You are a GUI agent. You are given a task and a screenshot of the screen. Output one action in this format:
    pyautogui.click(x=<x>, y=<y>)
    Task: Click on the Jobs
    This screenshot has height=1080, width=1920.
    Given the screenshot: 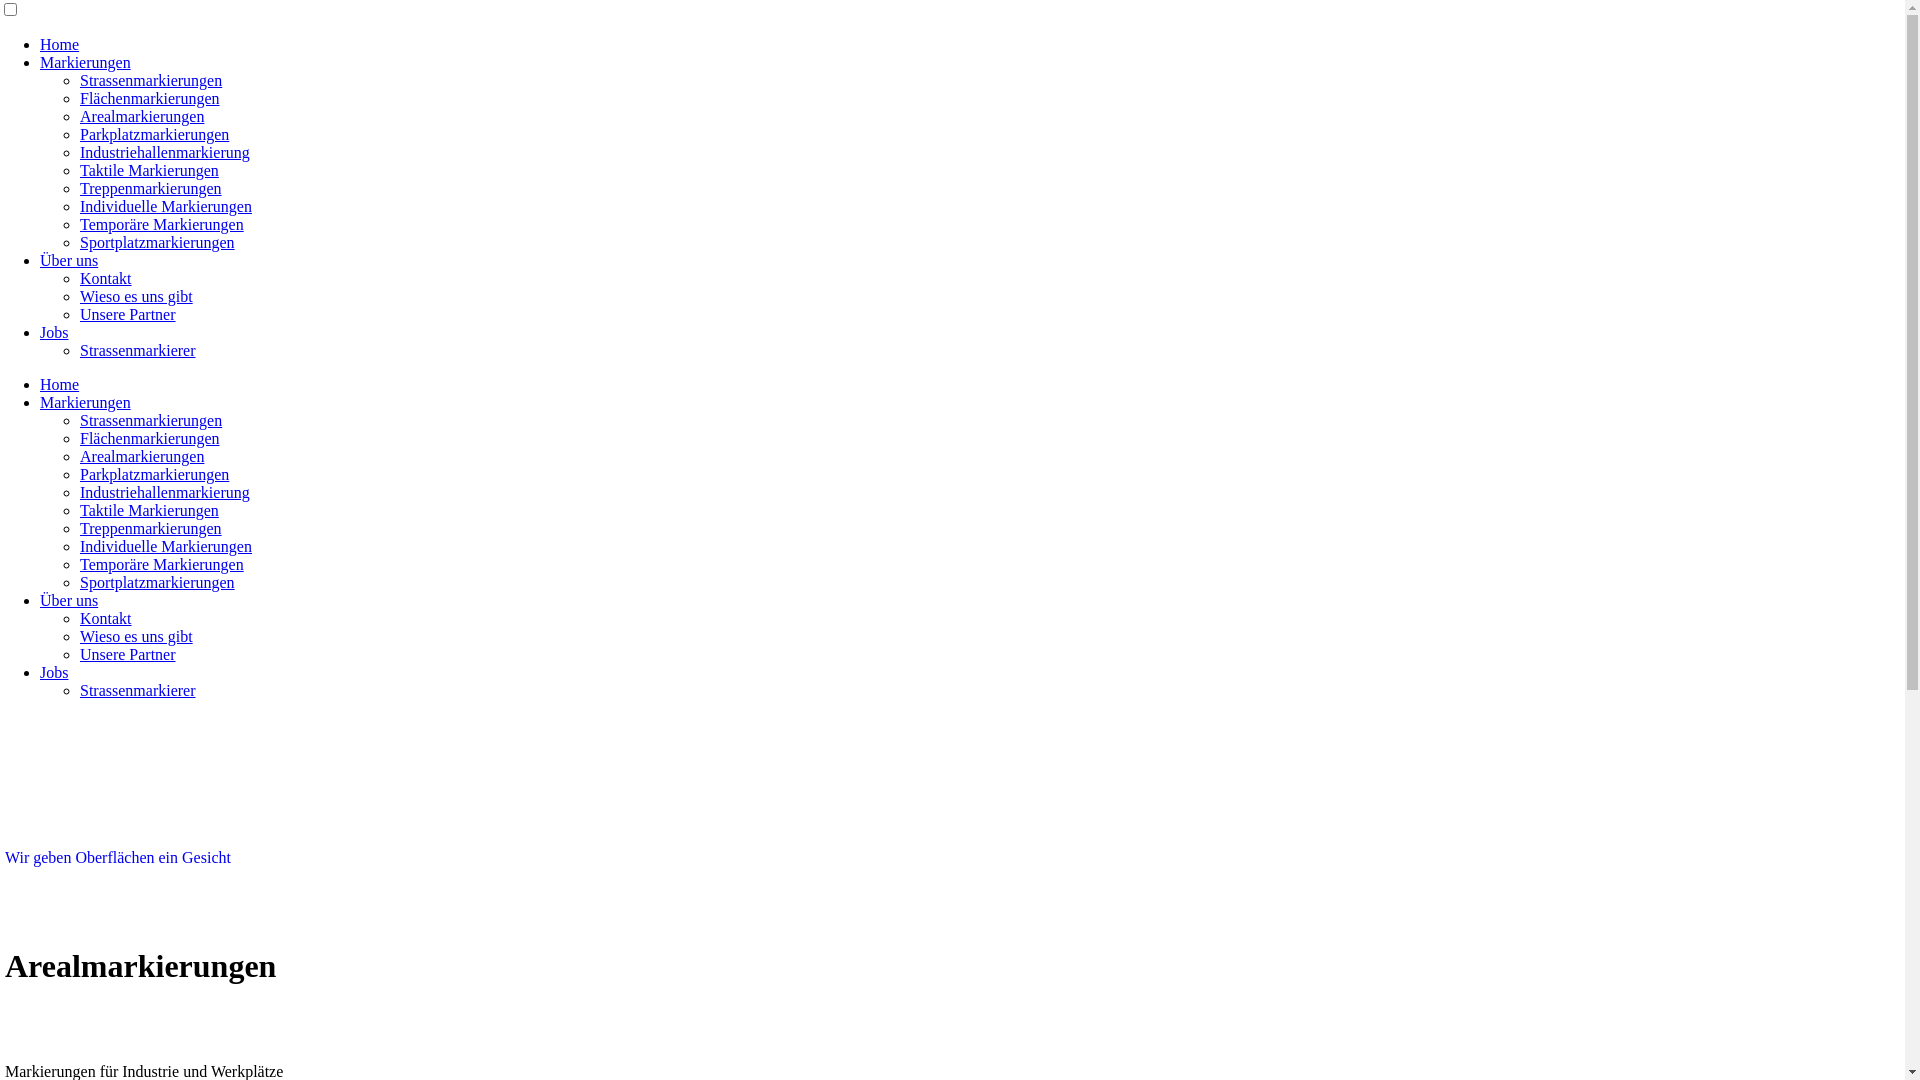 What is the action you would take?
    pyautogui.click(x=54, y=332)
    